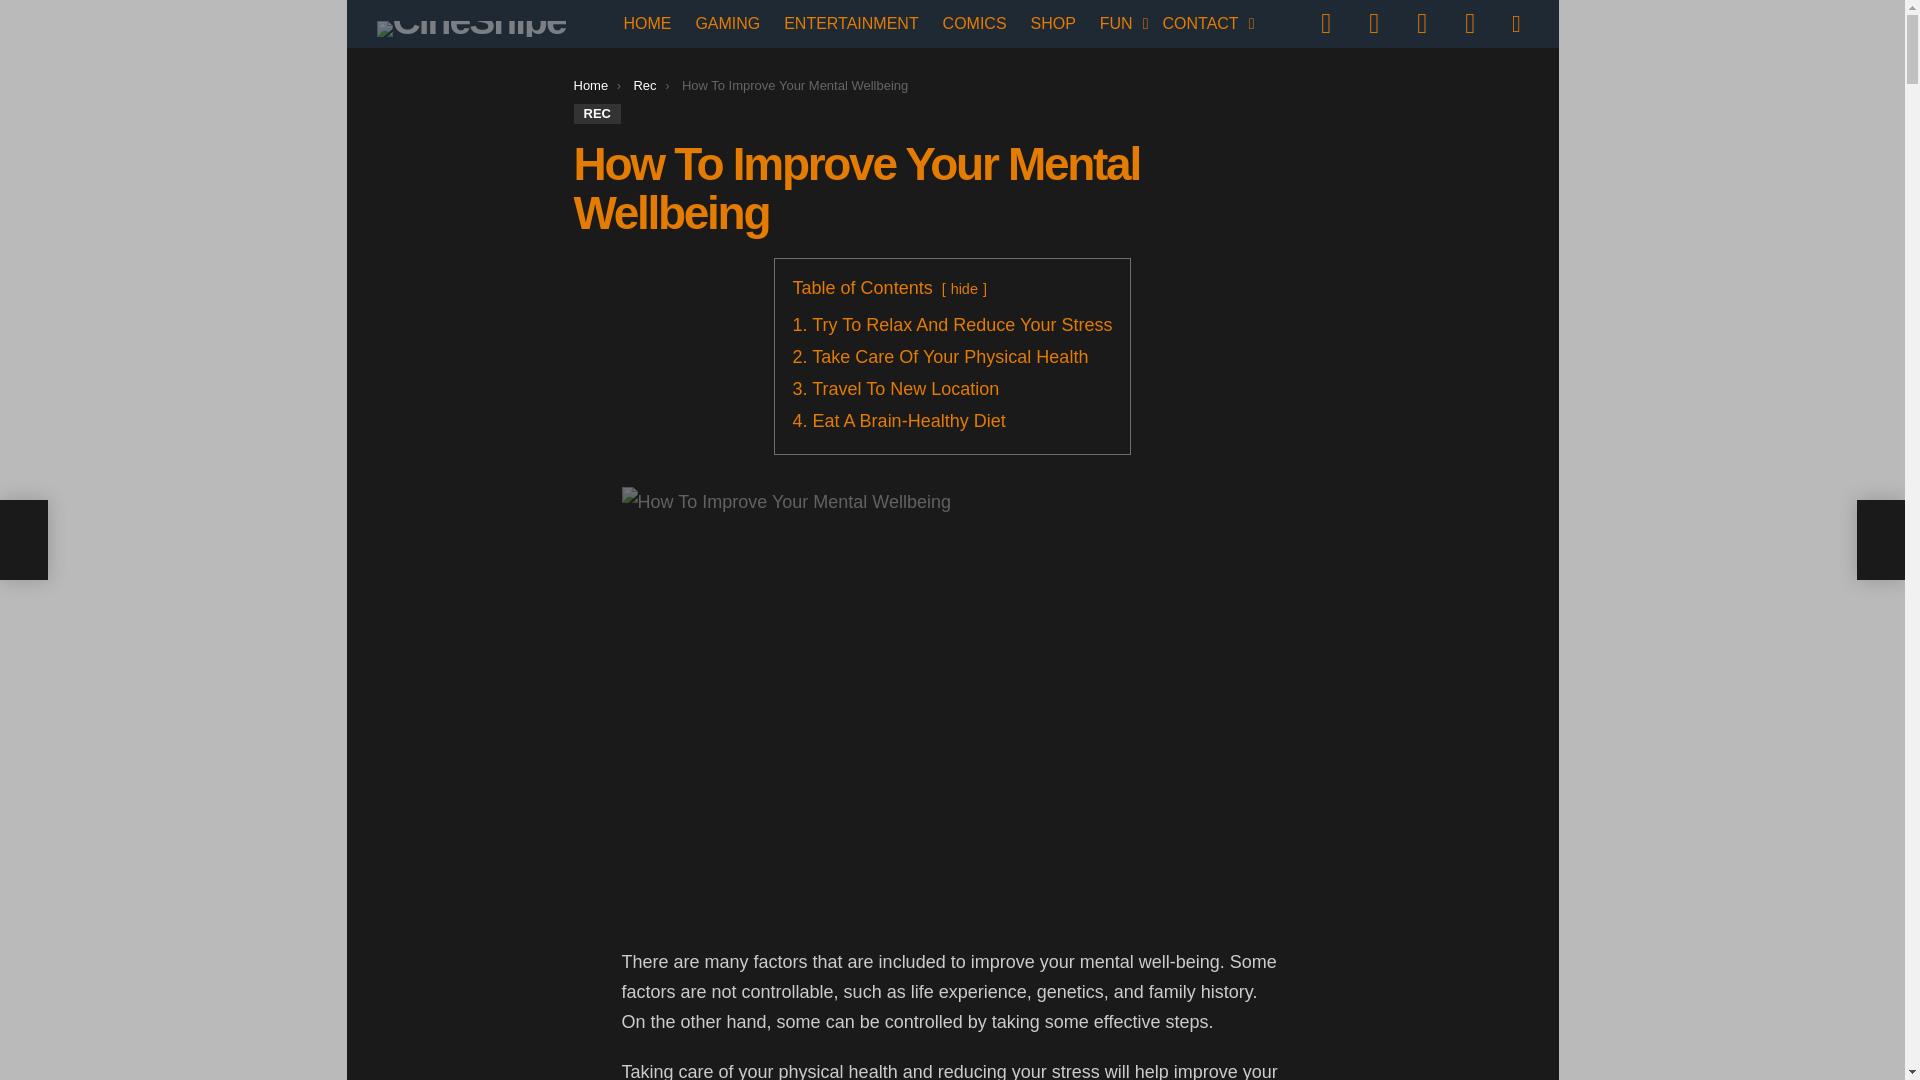 Image resolution: width=1920 pixels, height=1080 pixels. Describe the element at coordinates (591, 84) in the screenshot. I see `Home` at that location.